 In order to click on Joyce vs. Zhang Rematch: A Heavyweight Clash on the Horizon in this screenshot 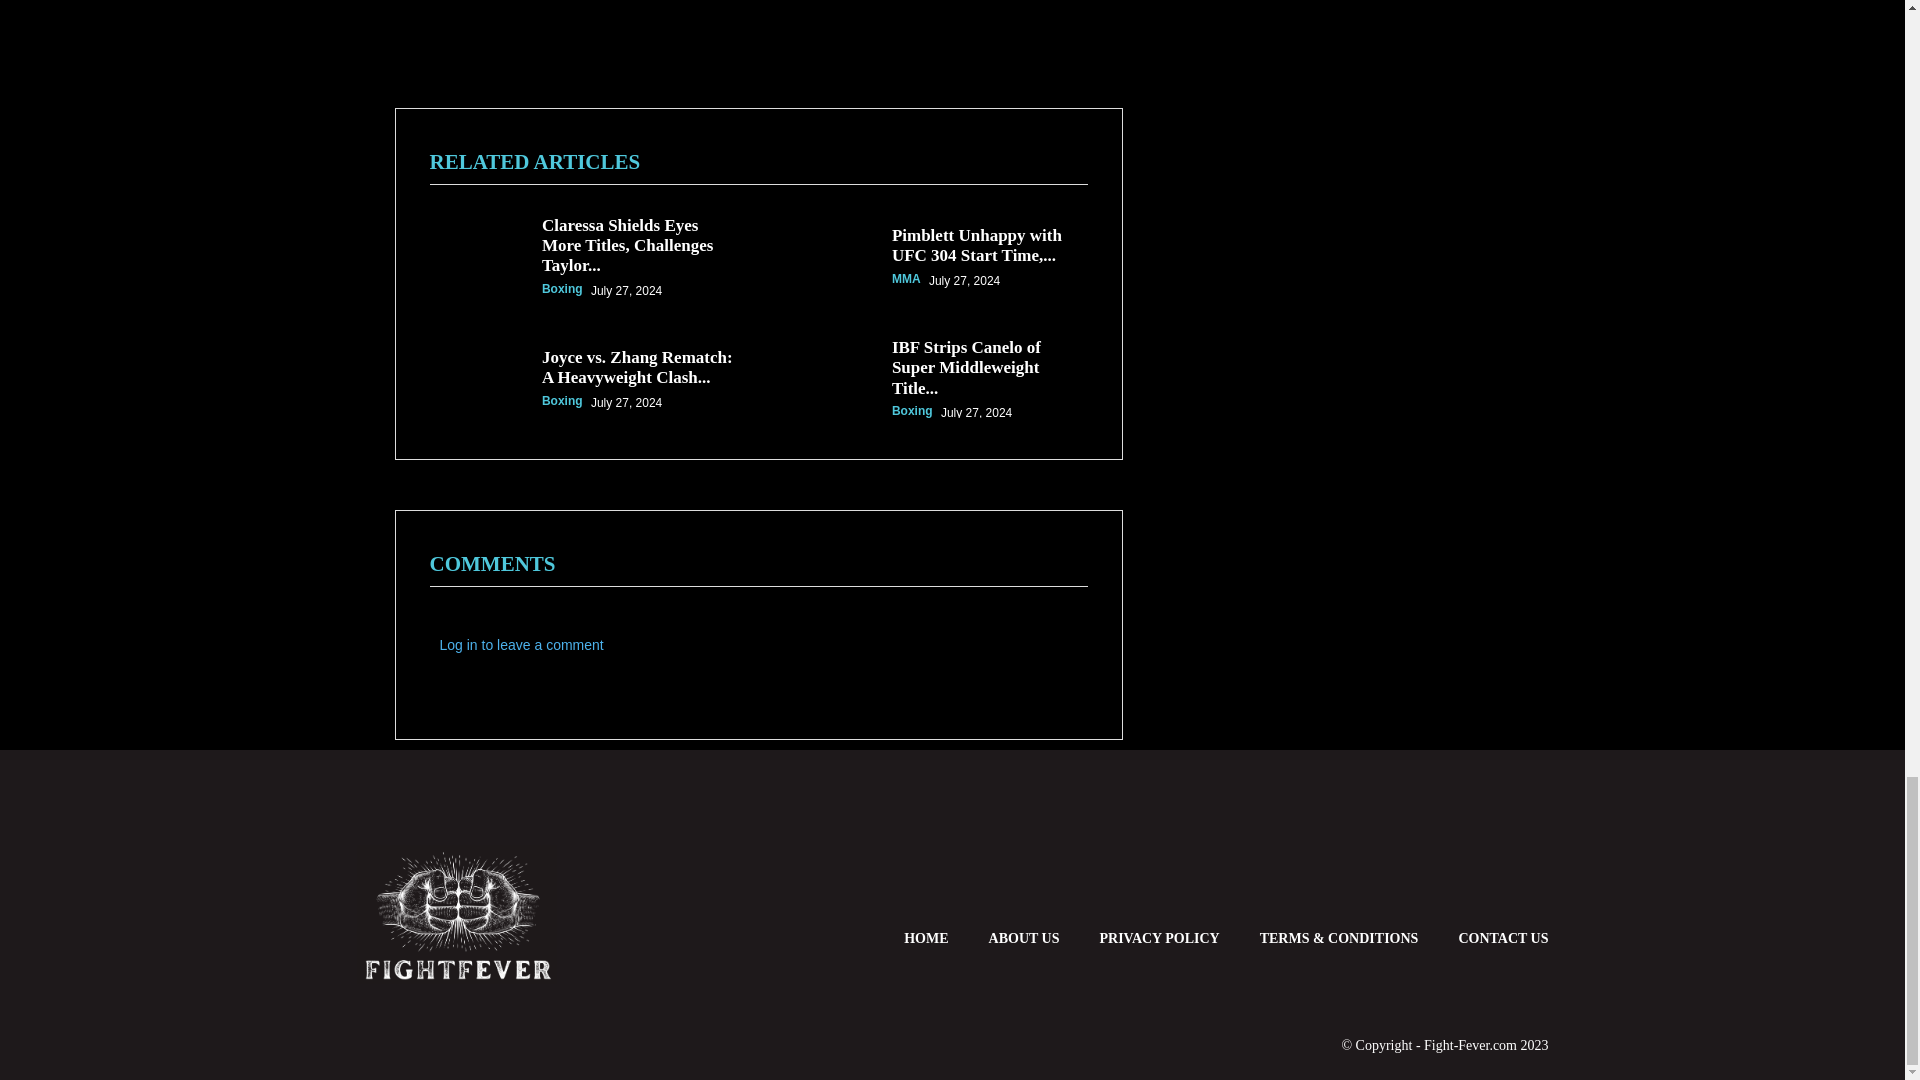, I will do `click(476, 374)`.